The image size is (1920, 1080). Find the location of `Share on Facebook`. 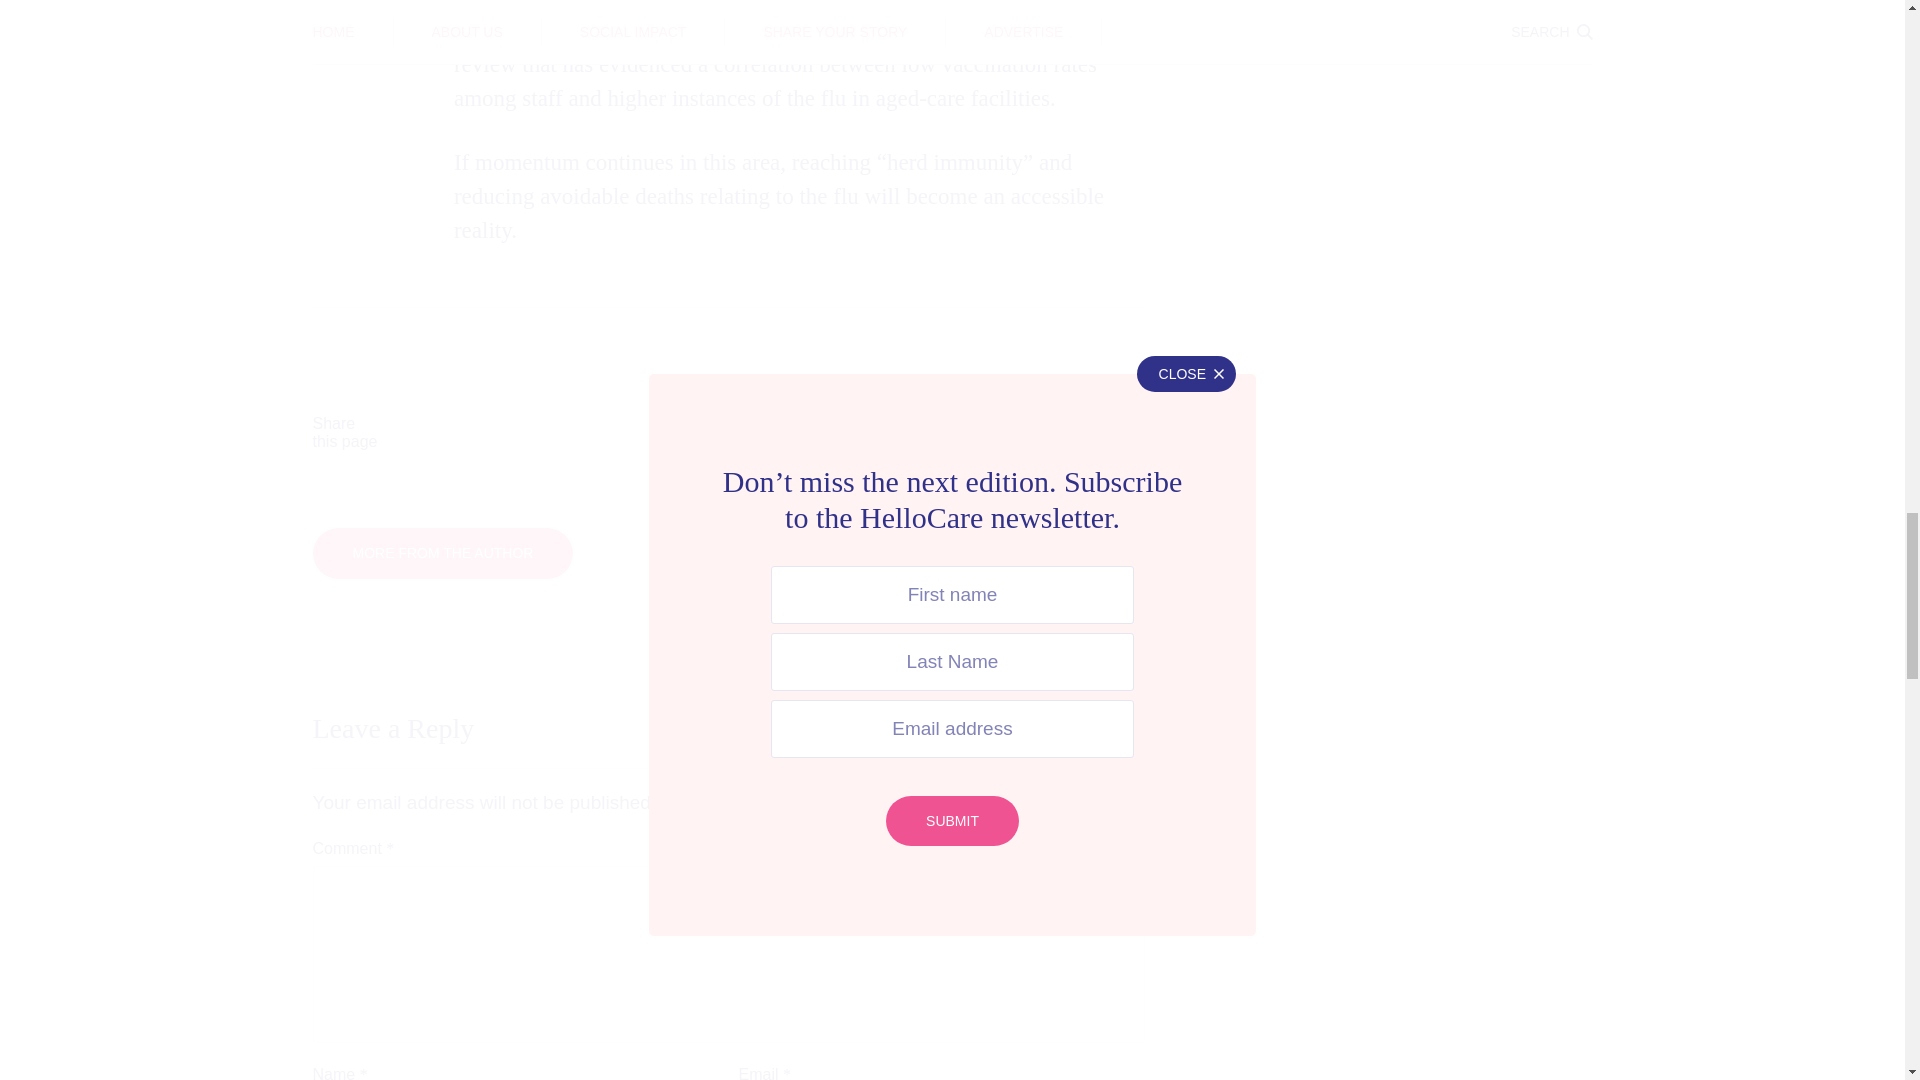

Share on Facebook is located at coordinates (492, 432).